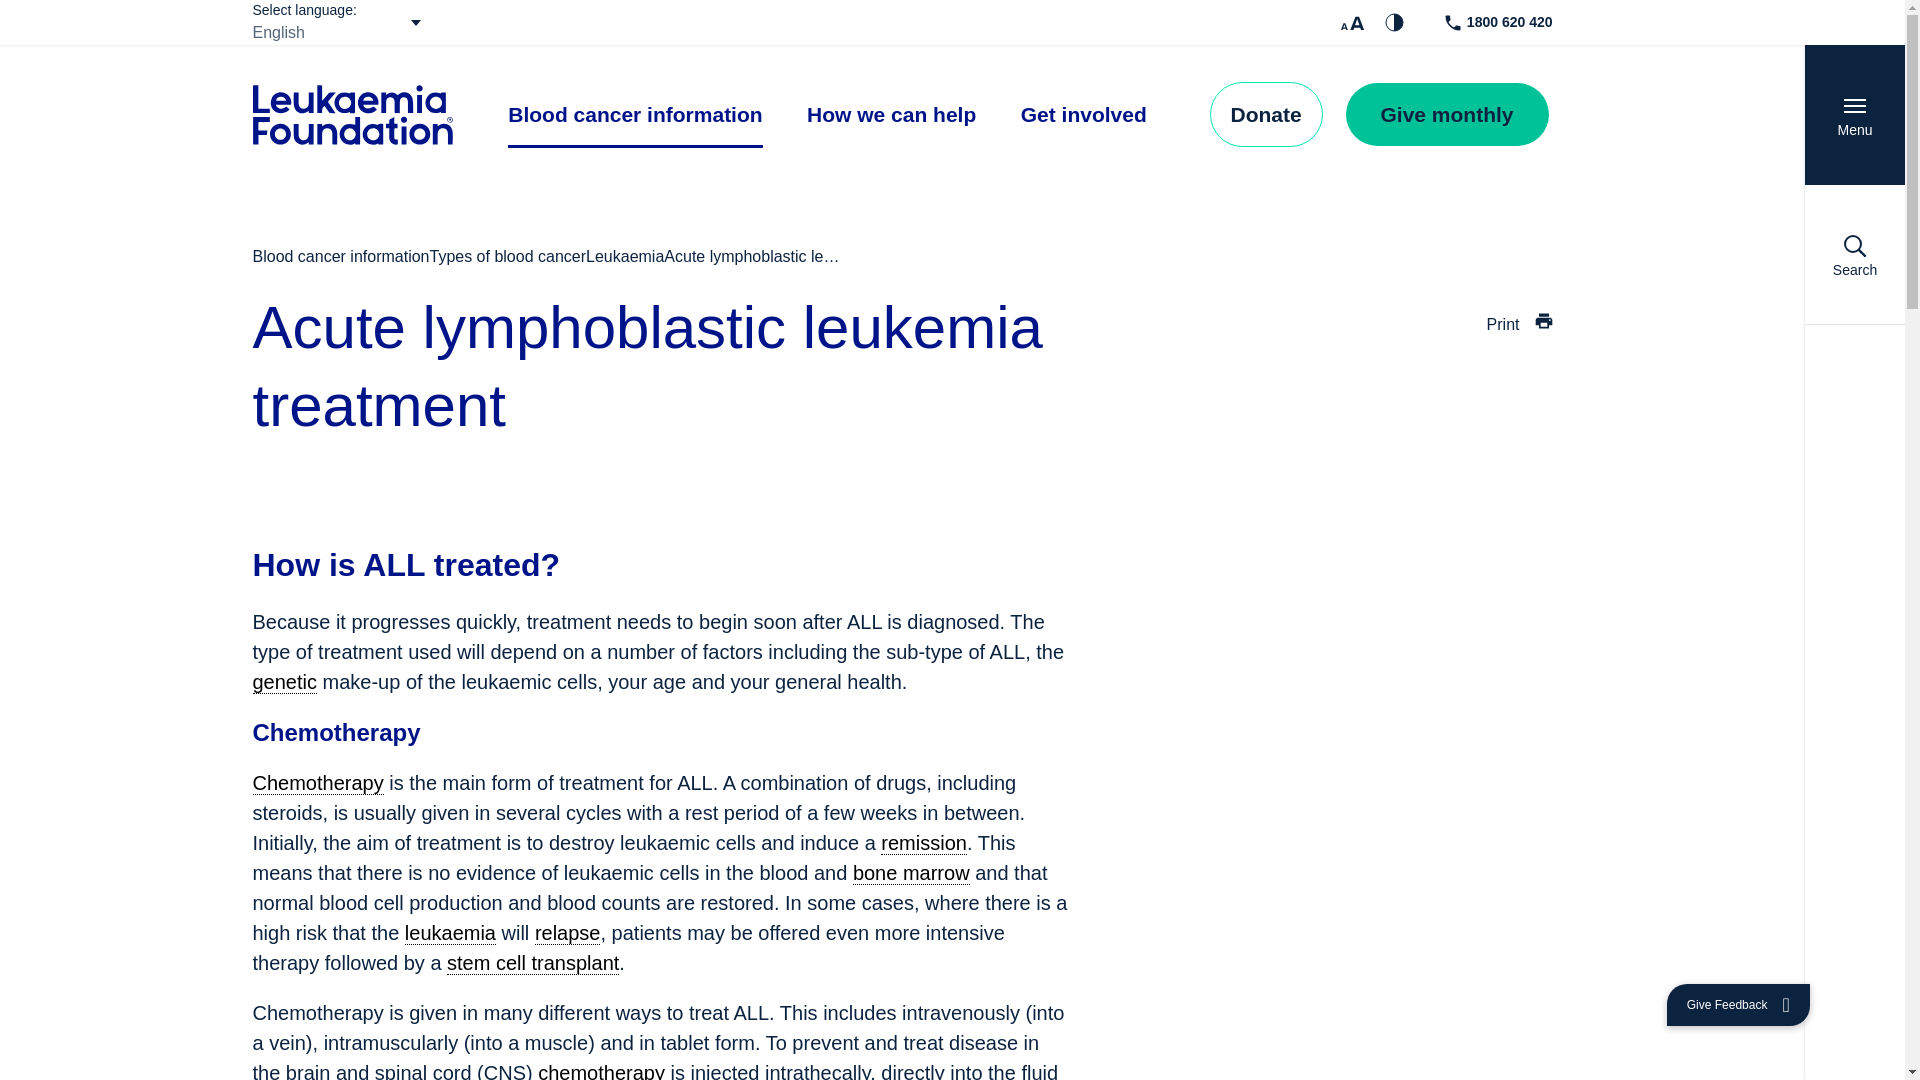  What do you see at coordinates (890, 114) in the screenshot?
I see `How we can help` at bounding box center [890, 114].